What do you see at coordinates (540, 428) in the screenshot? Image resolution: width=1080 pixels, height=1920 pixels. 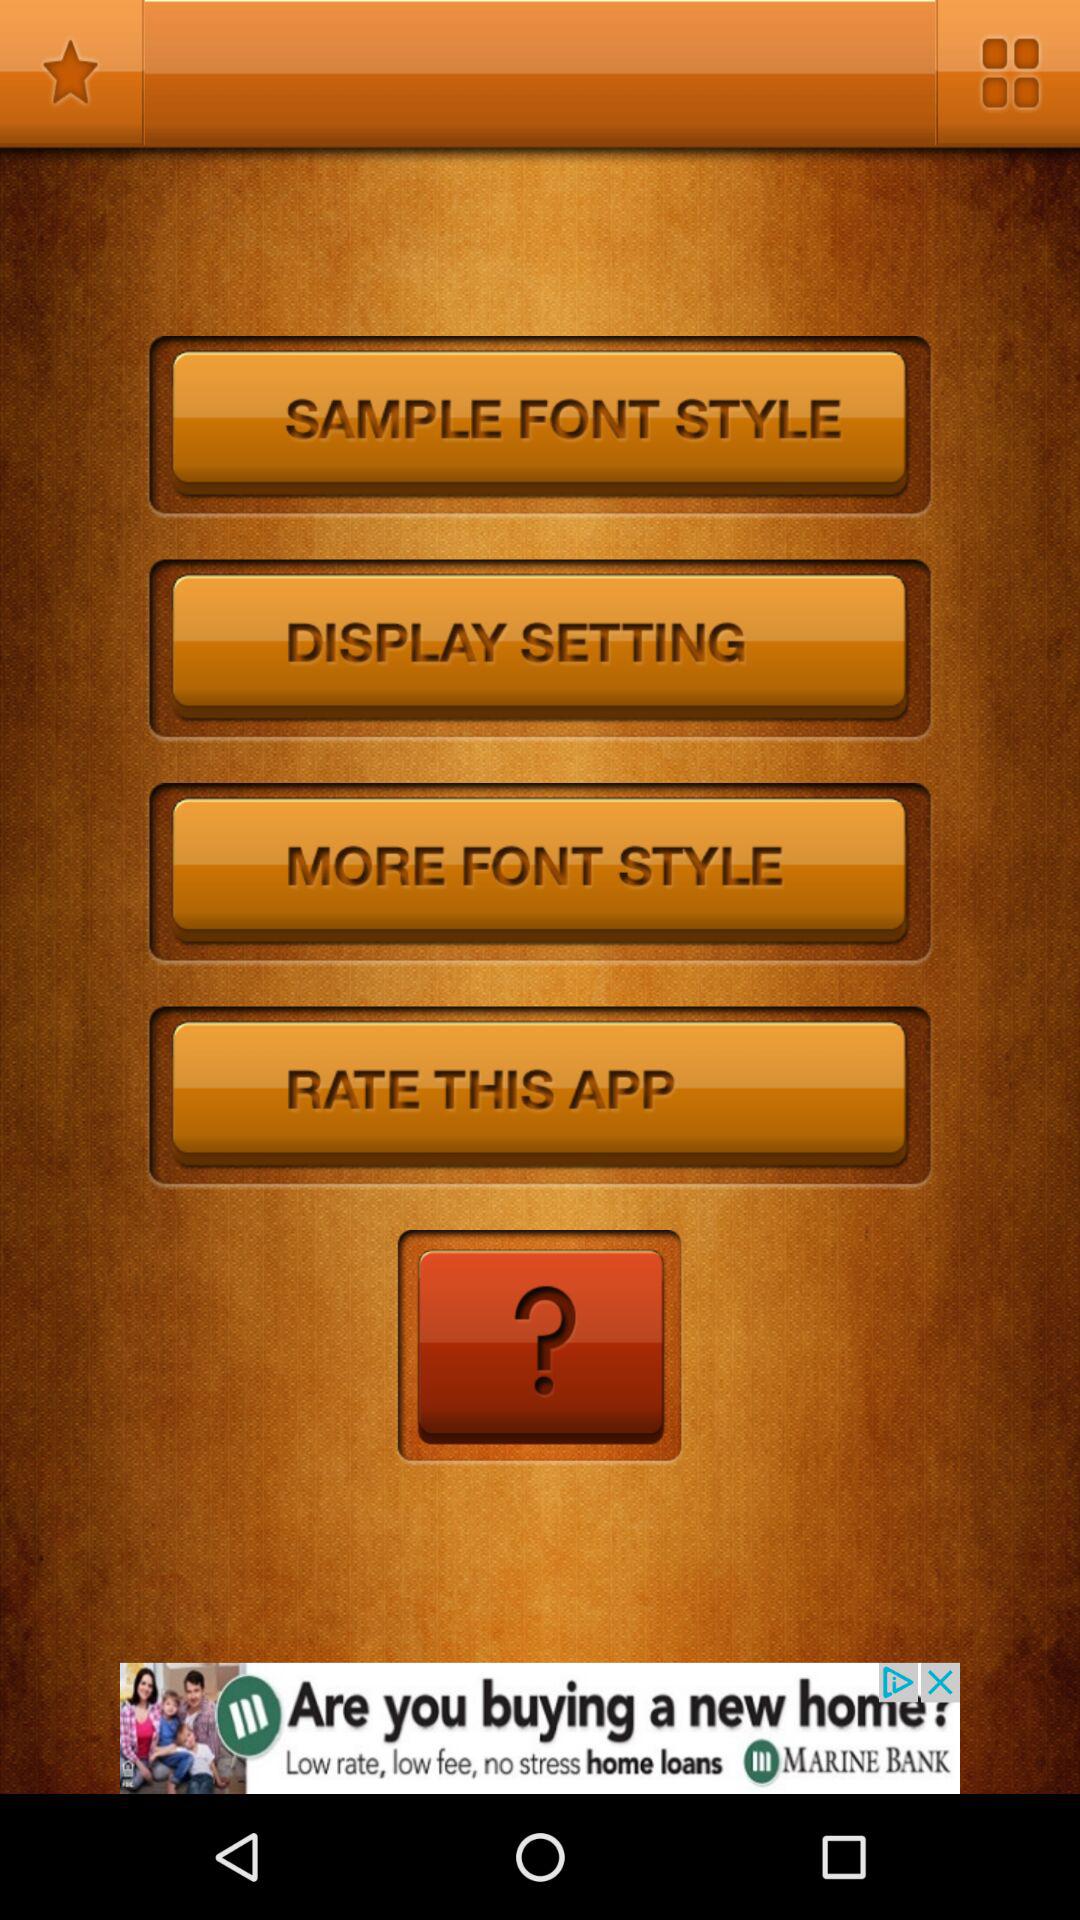 I see `sample fon style` at bounding box center [540, 428].